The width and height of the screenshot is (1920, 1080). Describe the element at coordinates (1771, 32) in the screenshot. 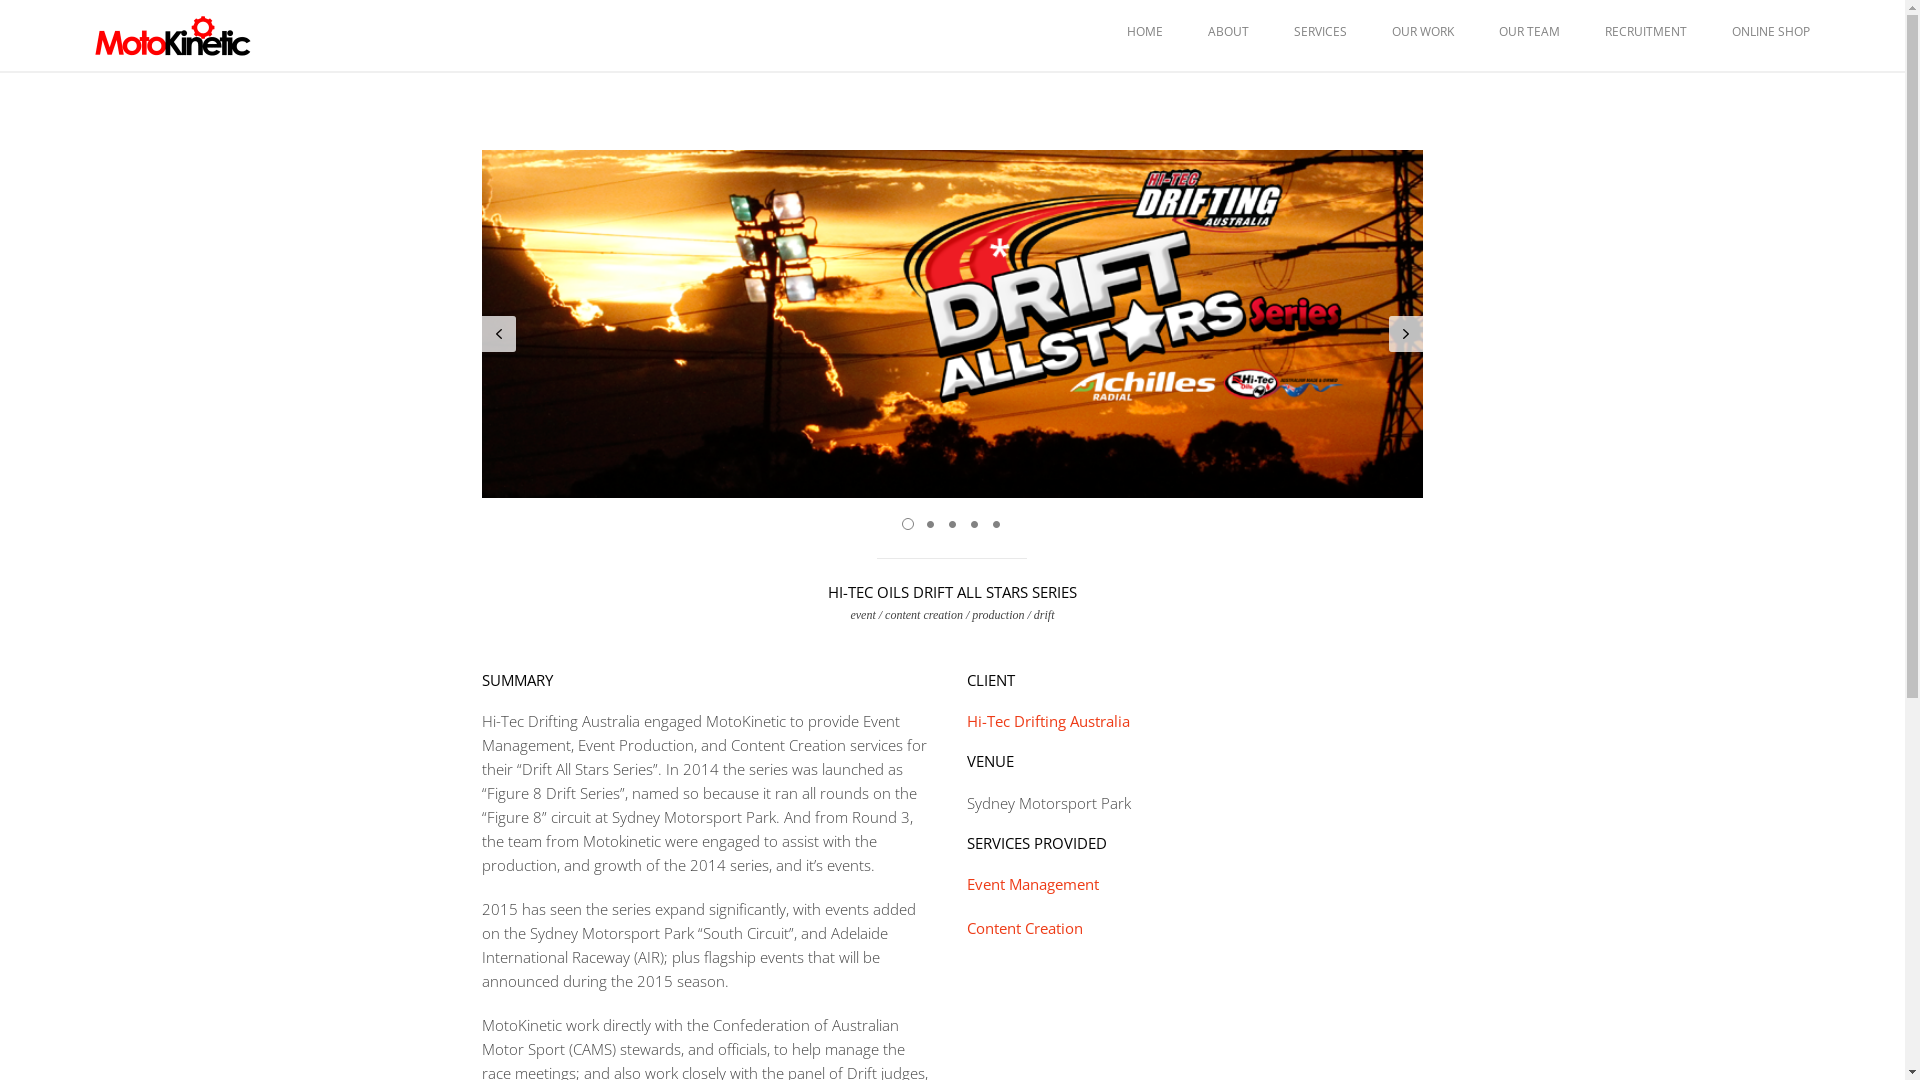

I see `ONLINE SHOP` at that location.